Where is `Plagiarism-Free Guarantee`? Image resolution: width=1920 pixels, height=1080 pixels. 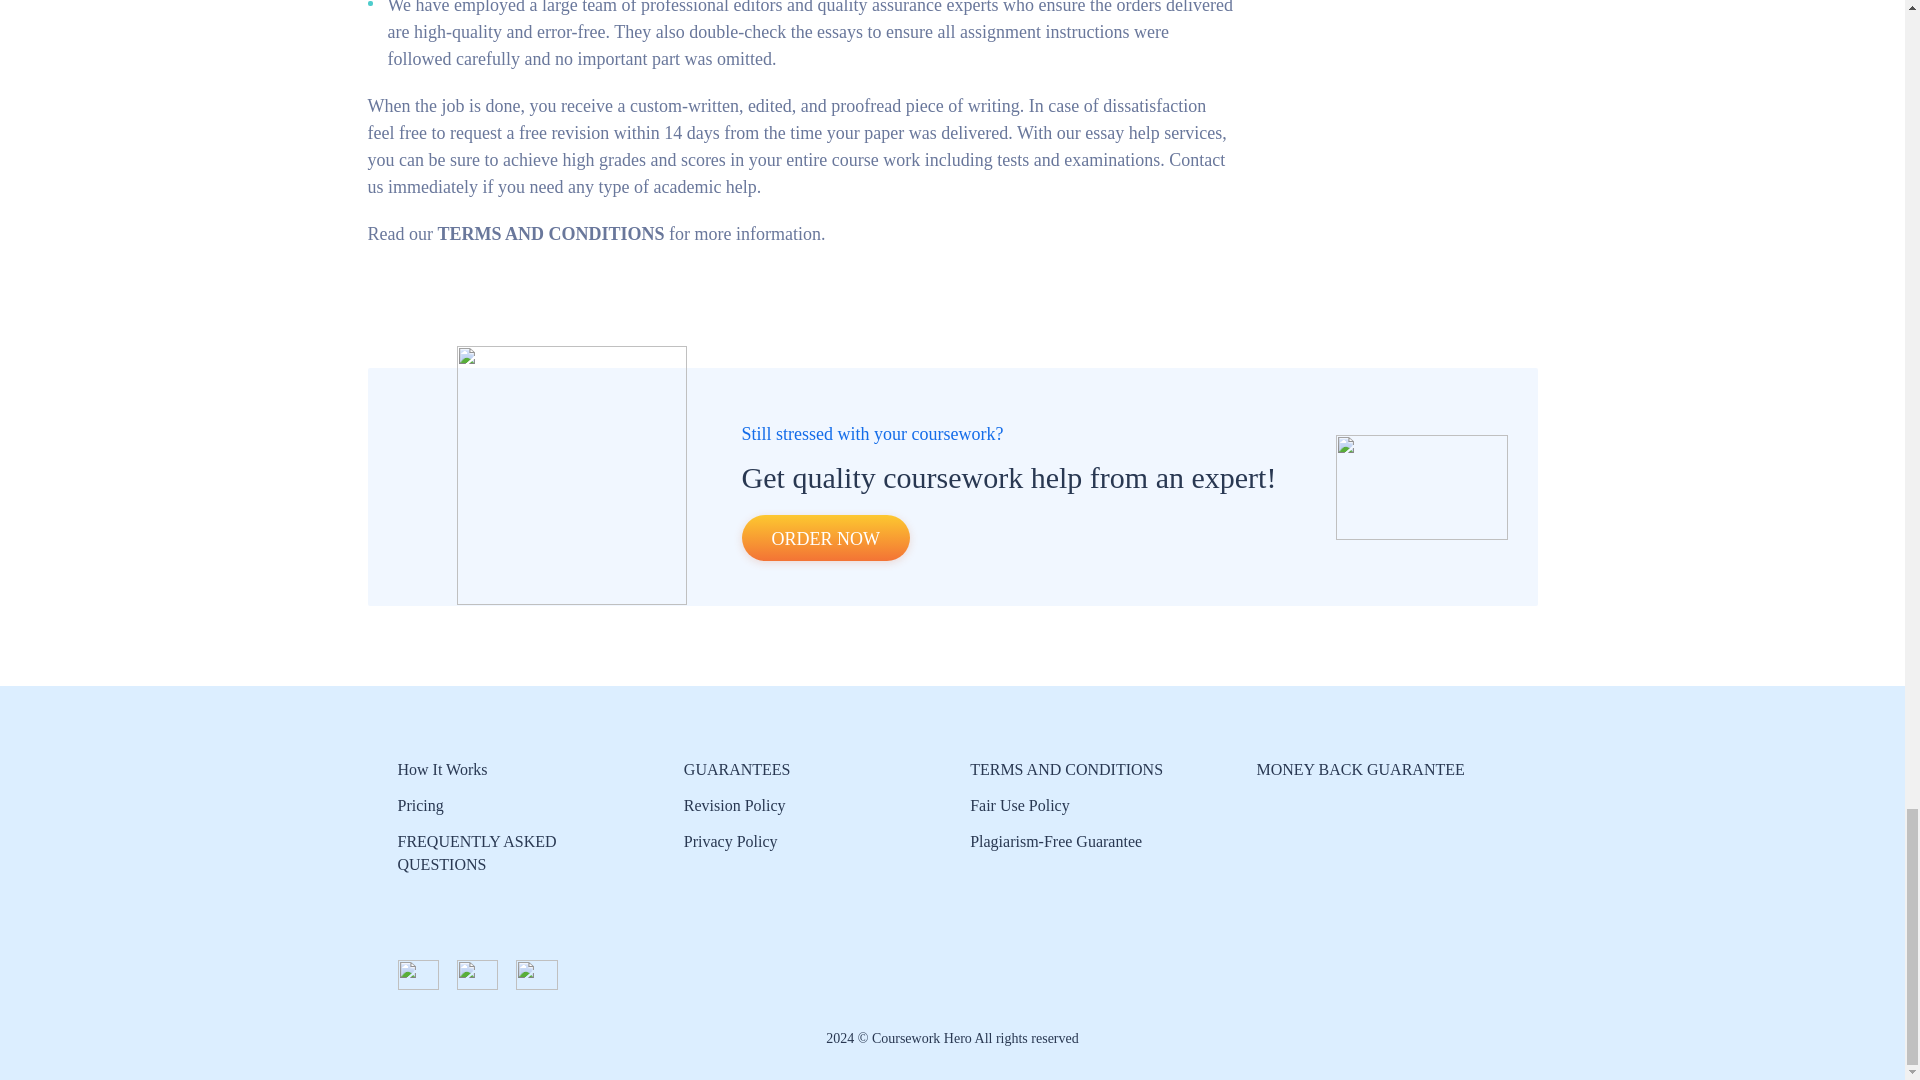 Plagiarism-Free Guarantee is located at coordinates (1056, 840).